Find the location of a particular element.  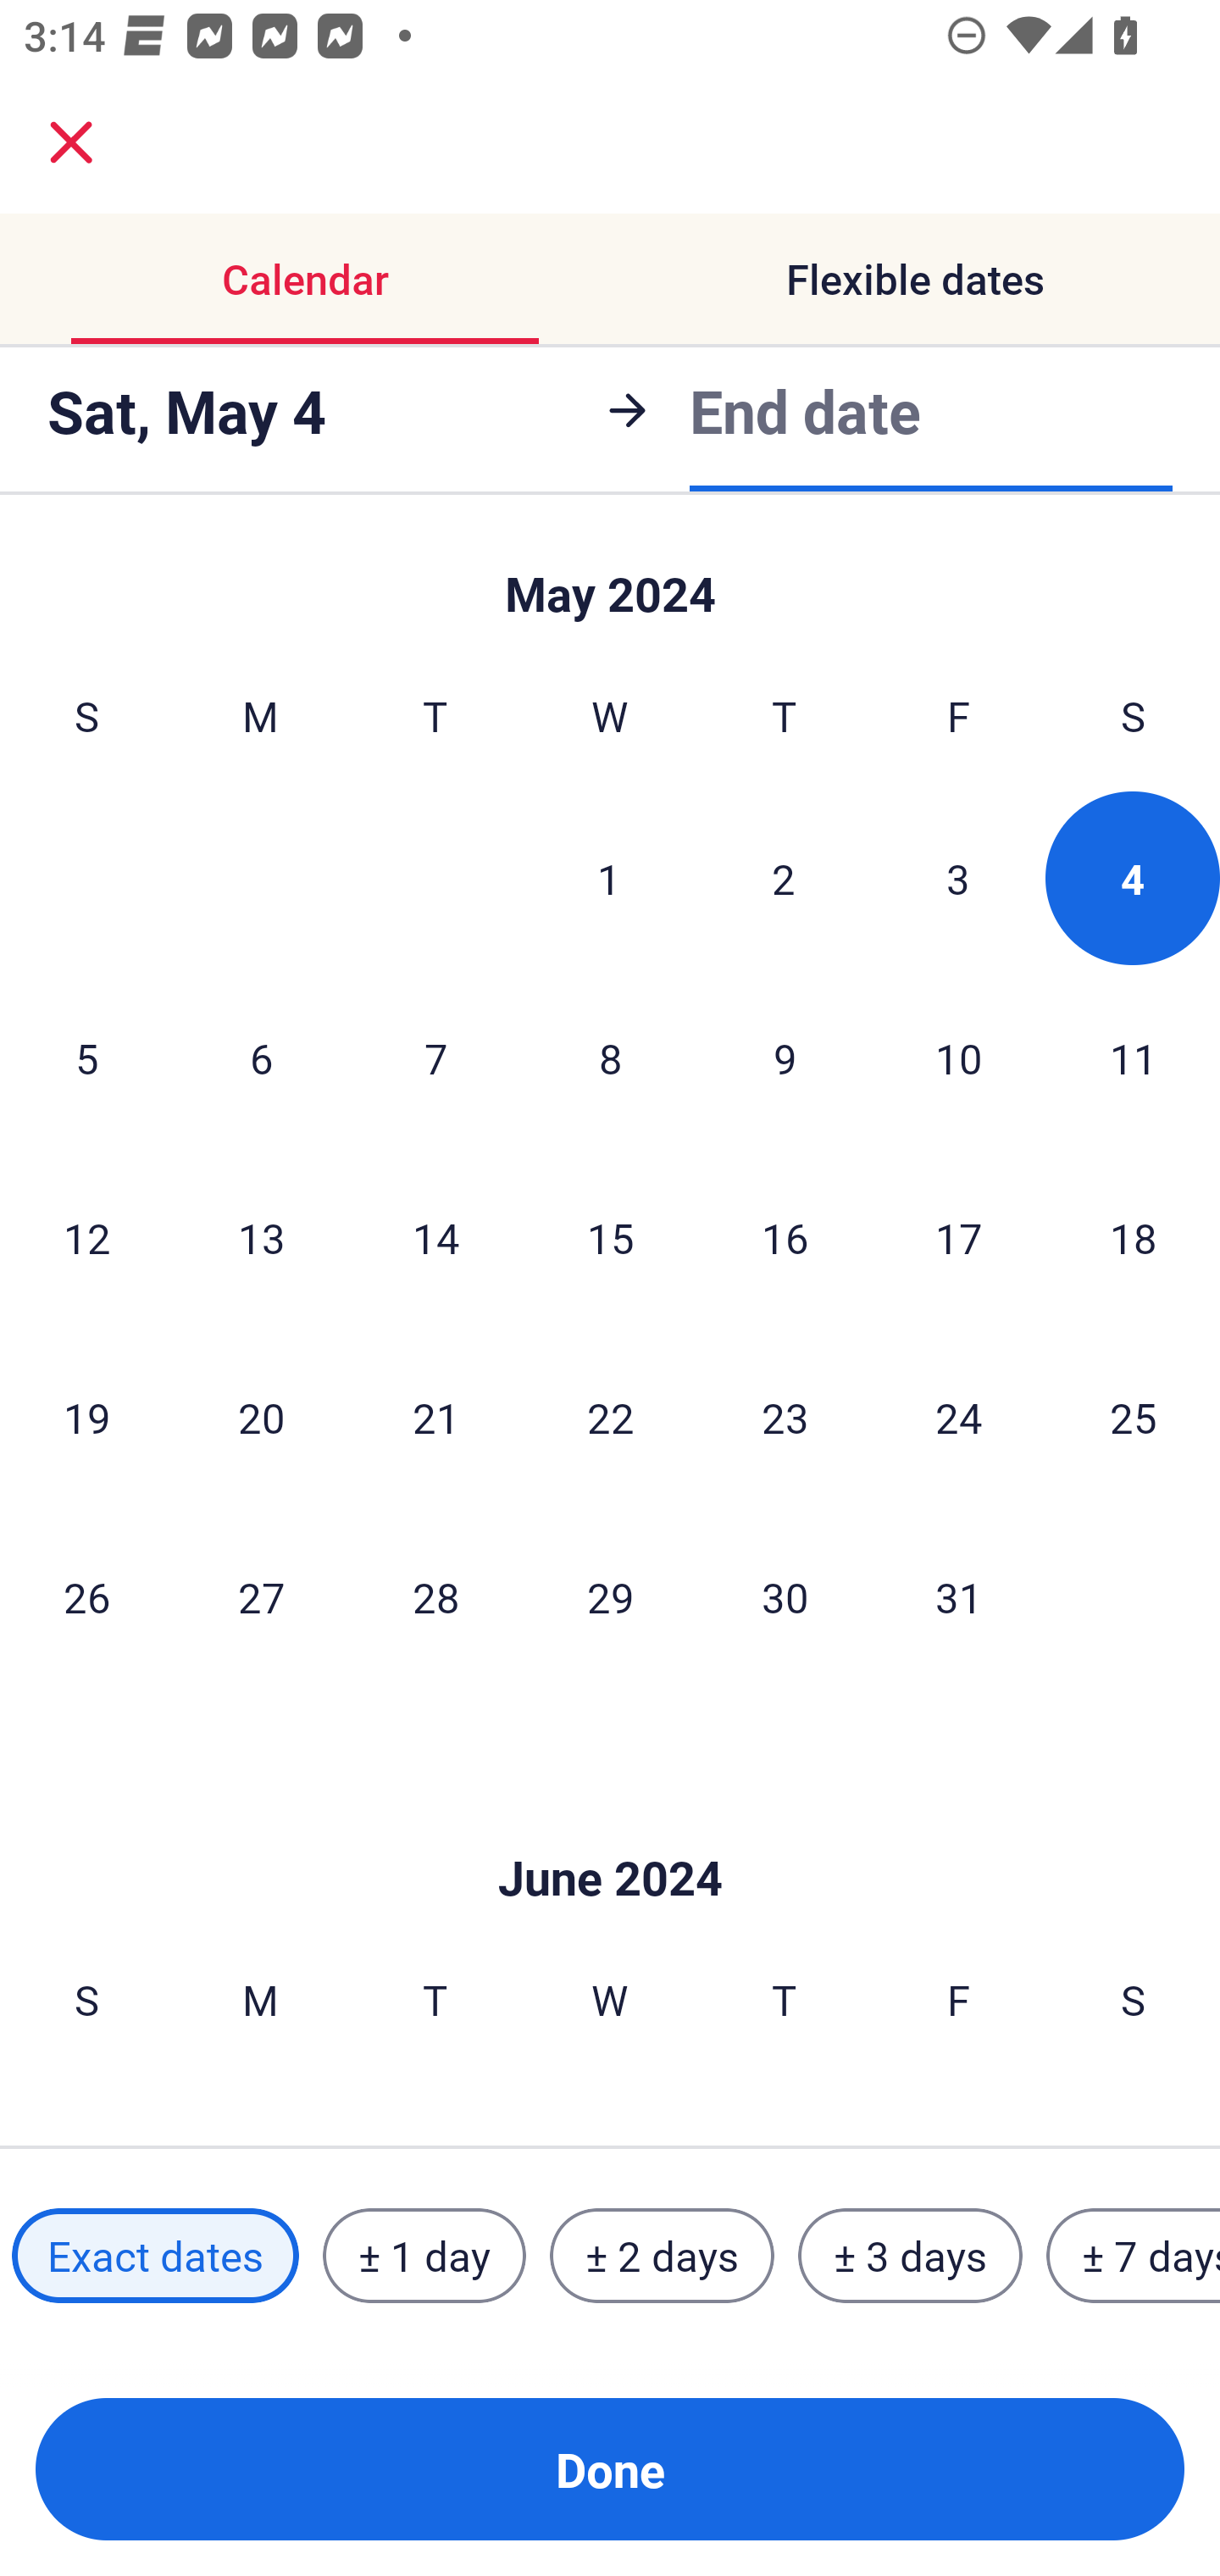

2 Thursday, May 2, 2024 is located at coordinates (784, 878).